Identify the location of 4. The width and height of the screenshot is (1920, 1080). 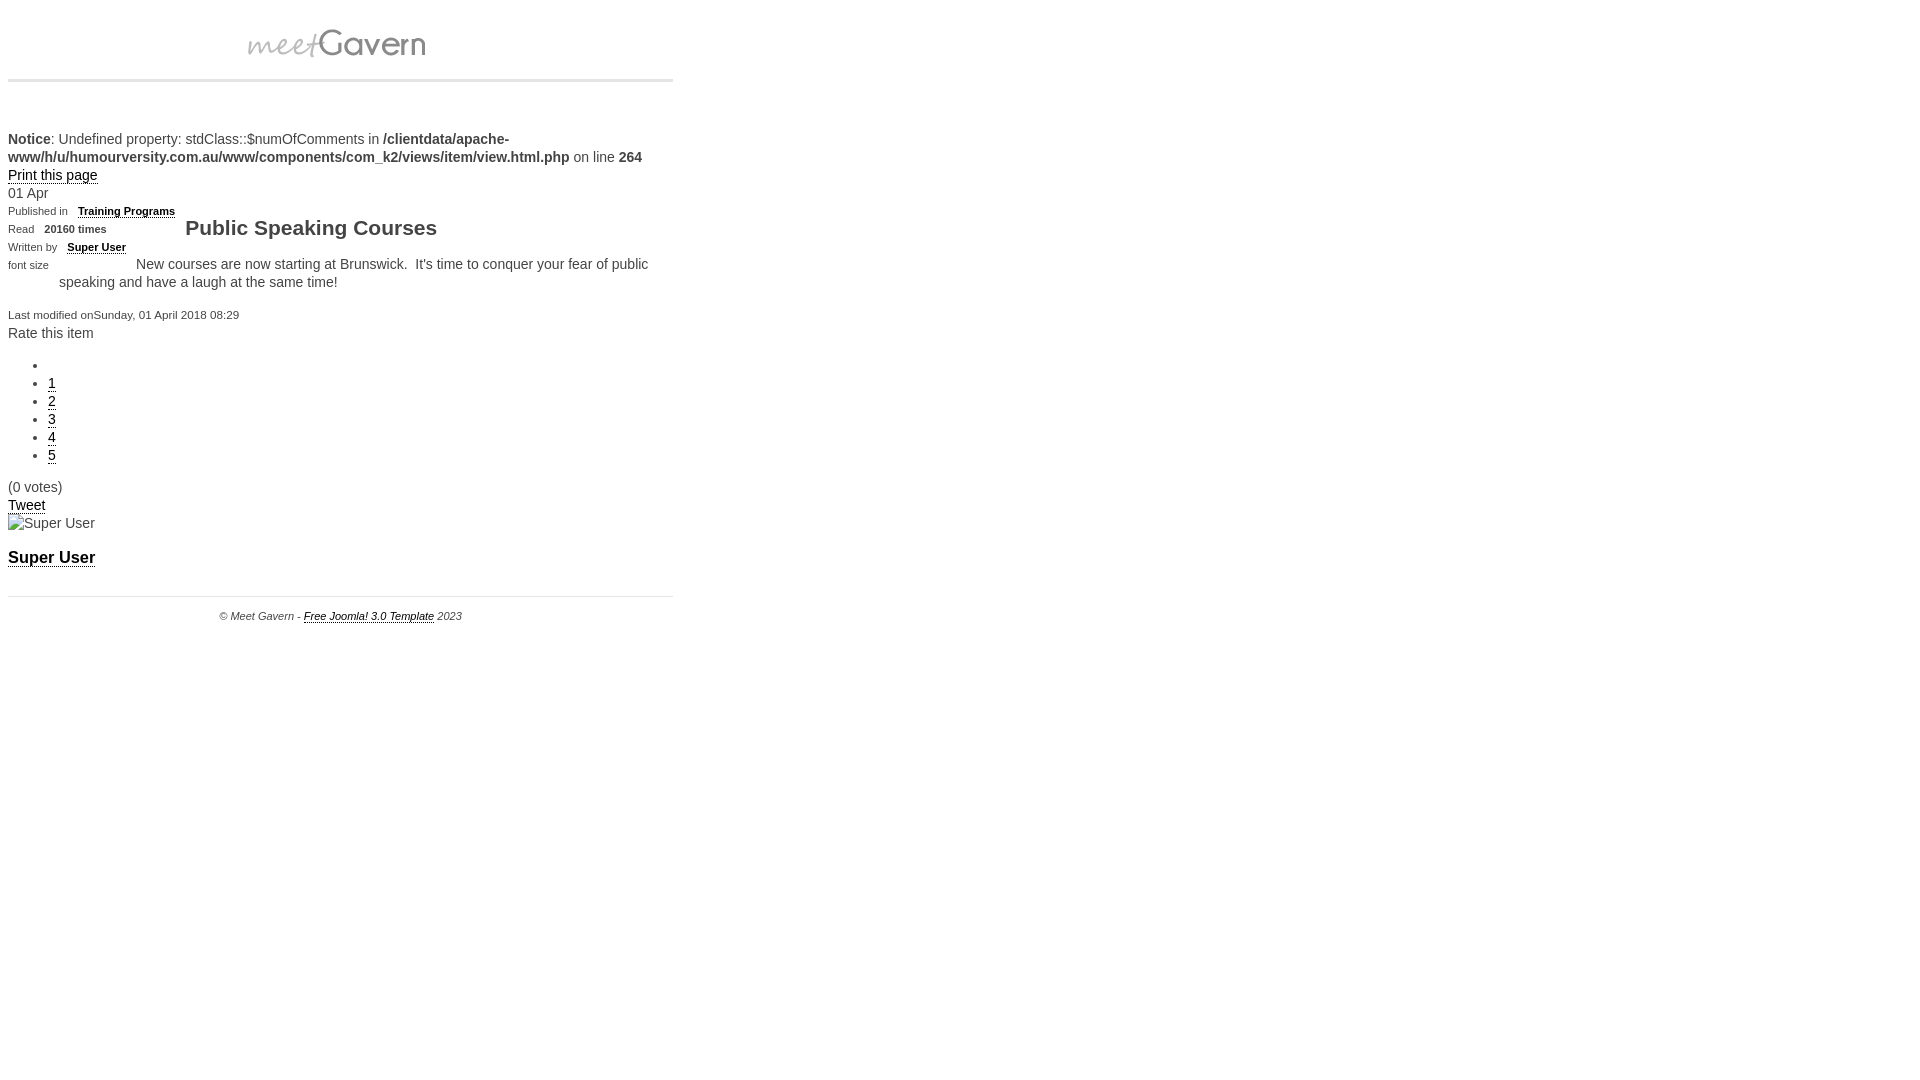
(52, 438).